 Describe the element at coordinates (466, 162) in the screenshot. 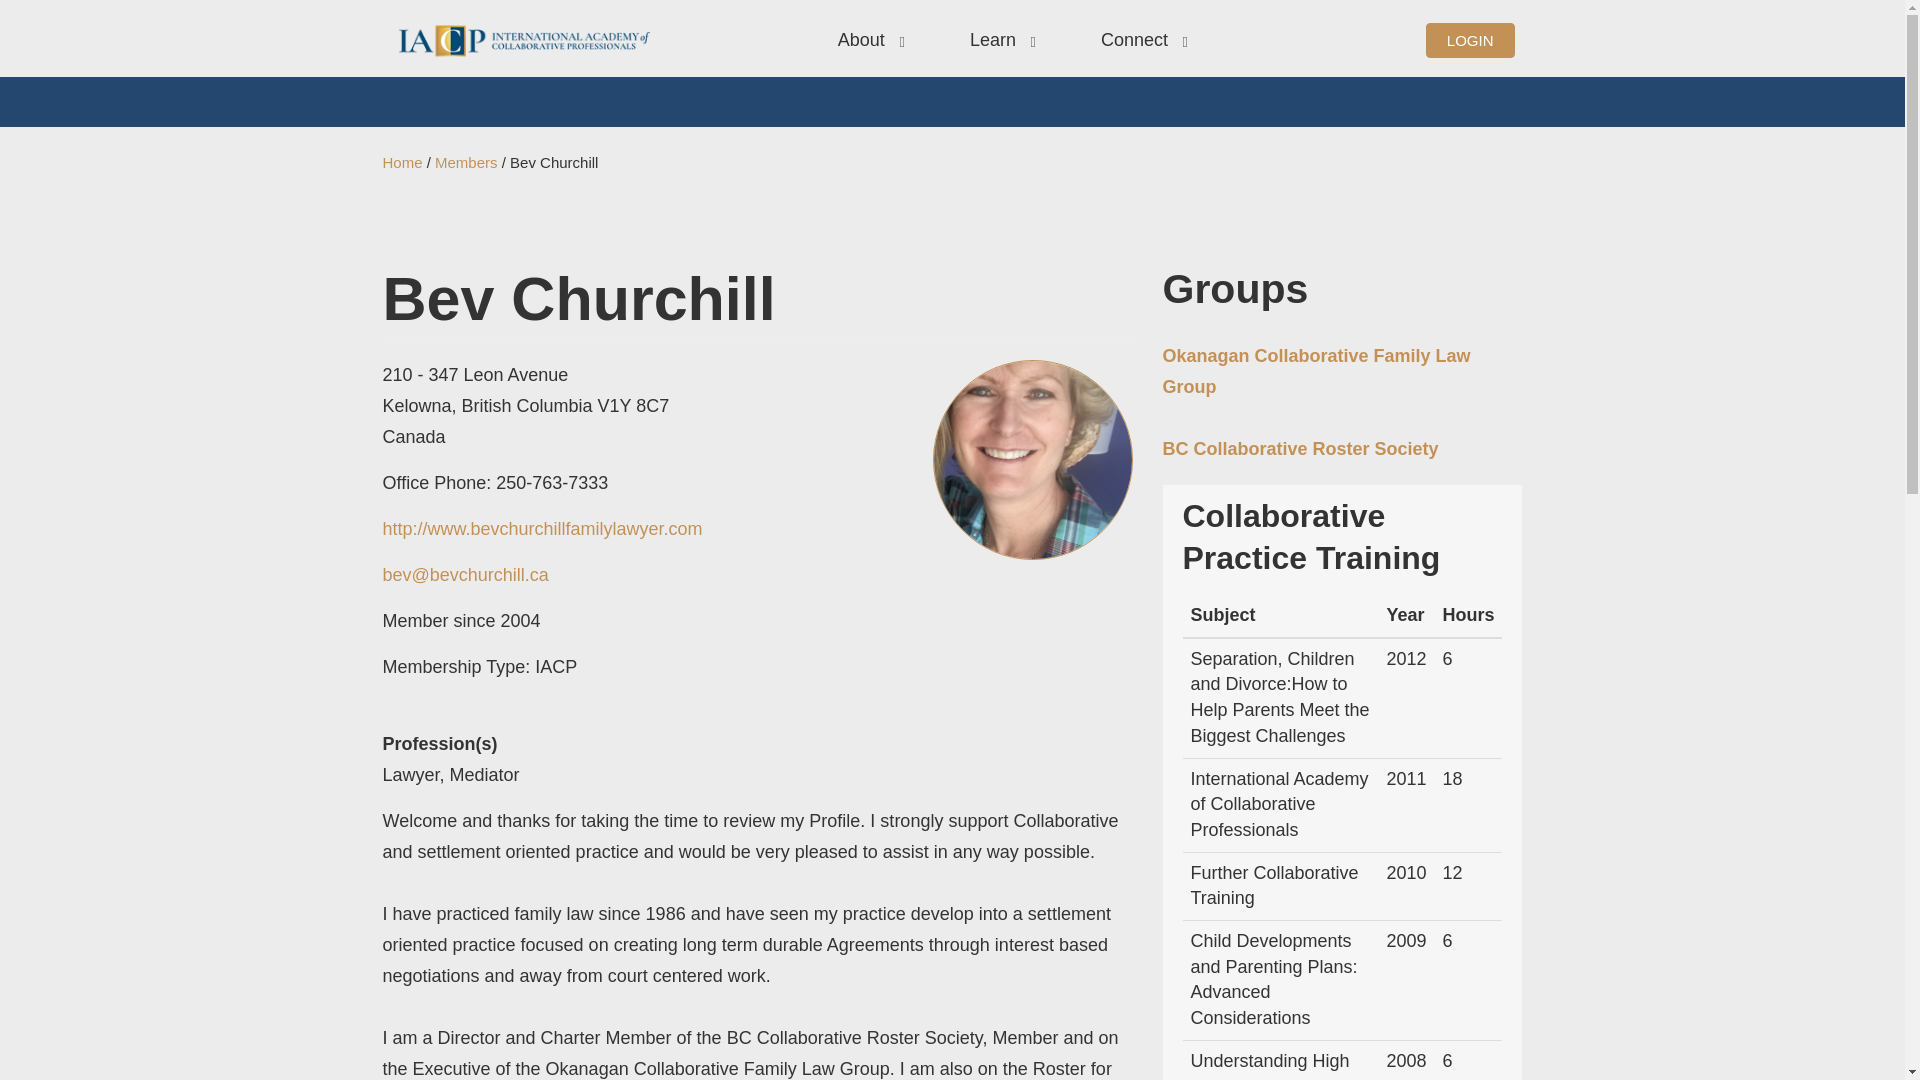

I see `Members` at that location.